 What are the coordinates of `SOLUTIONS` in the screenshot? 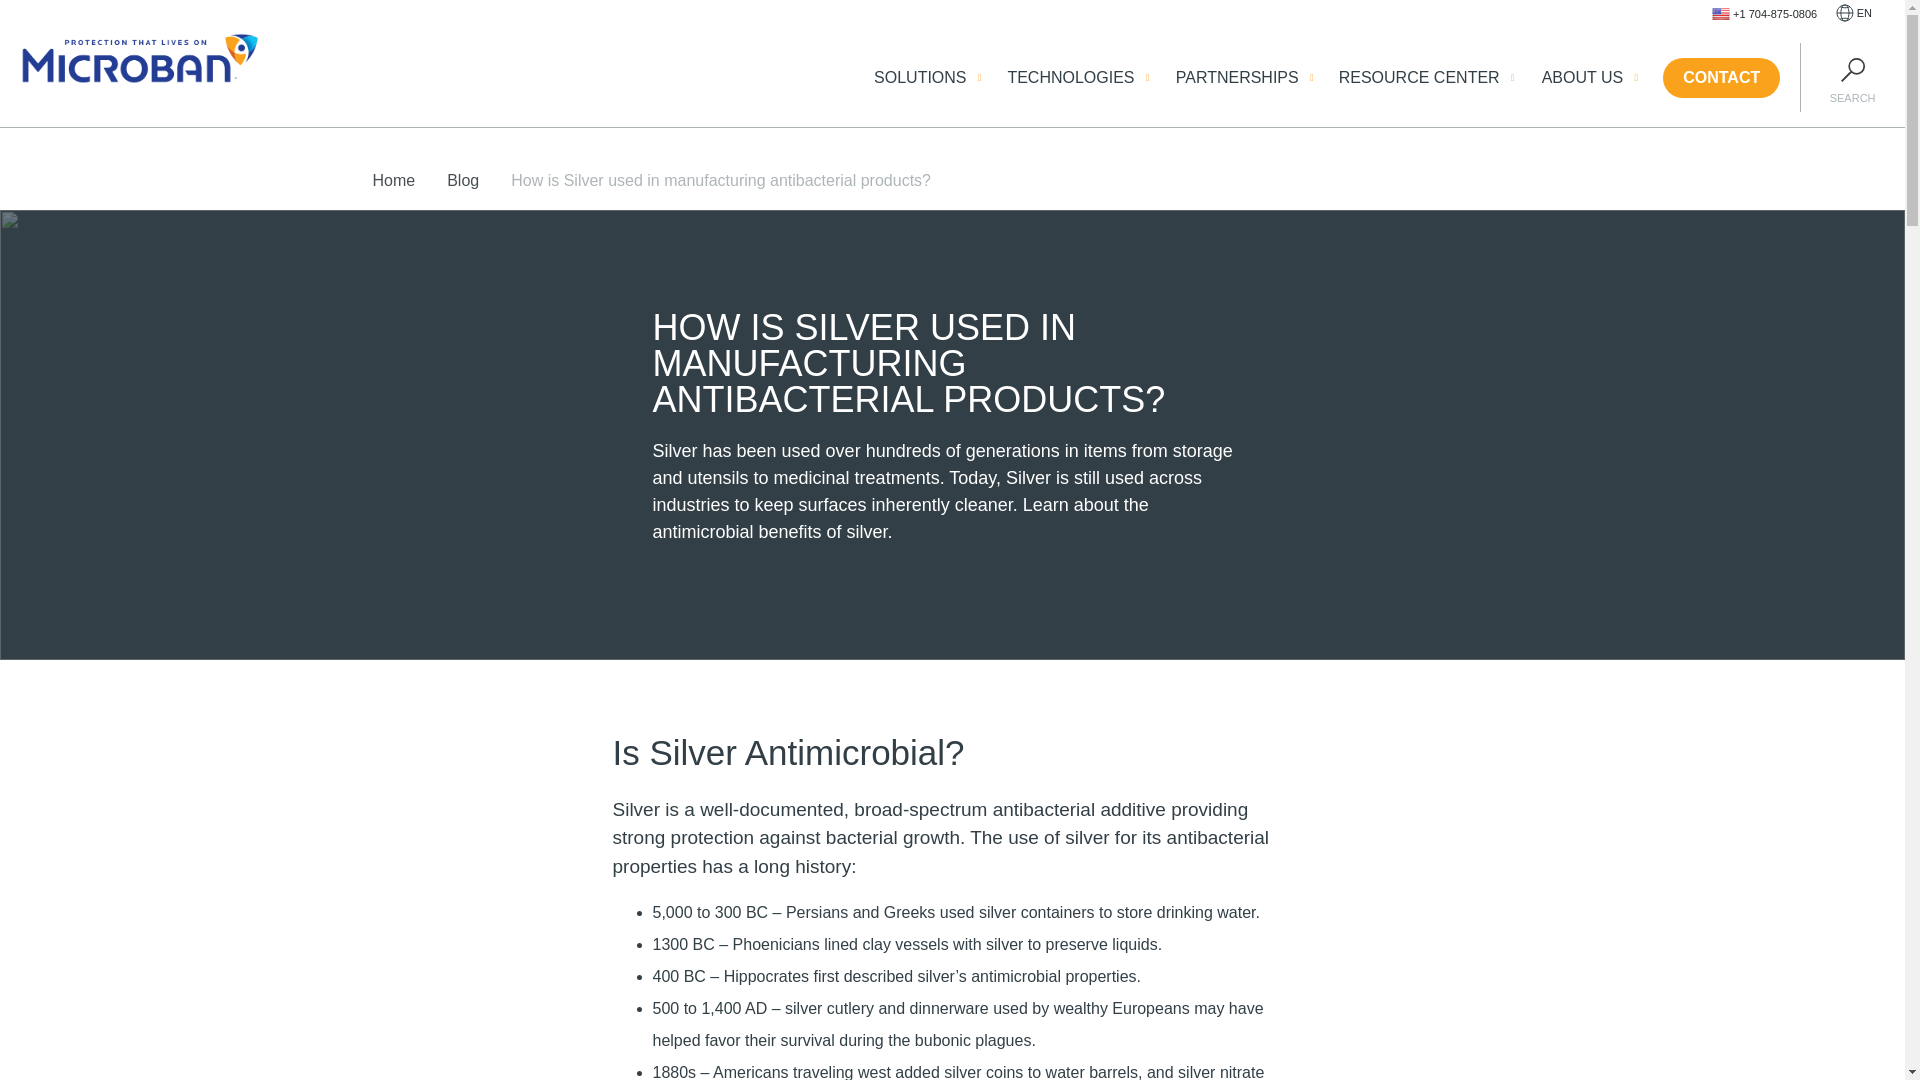 It's located at (919, 77).